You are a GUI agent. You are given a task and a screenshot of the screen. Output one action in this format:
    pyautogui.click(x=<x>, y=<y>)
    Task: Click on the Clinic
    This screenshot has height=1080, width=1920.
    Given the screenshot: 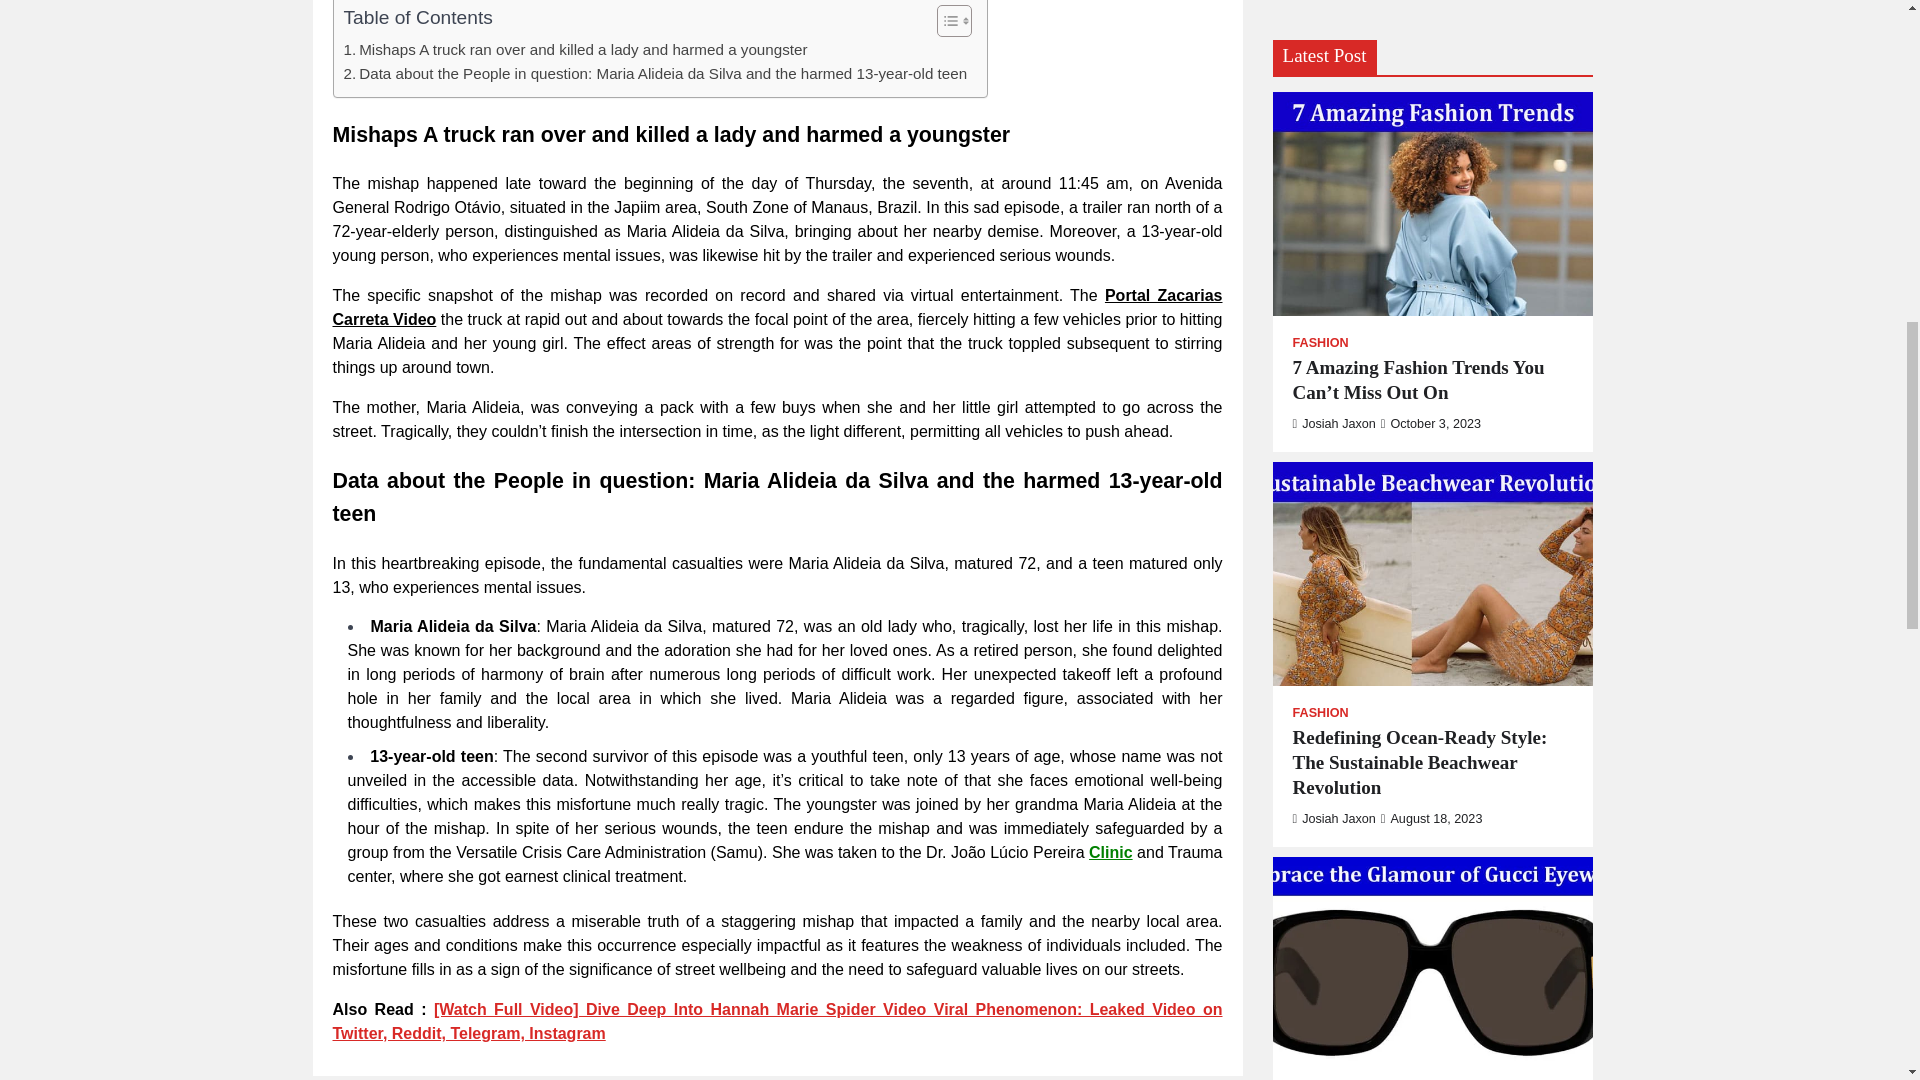 What is the action you would take?
    pyautogui.click(x=1110, y=852)
    